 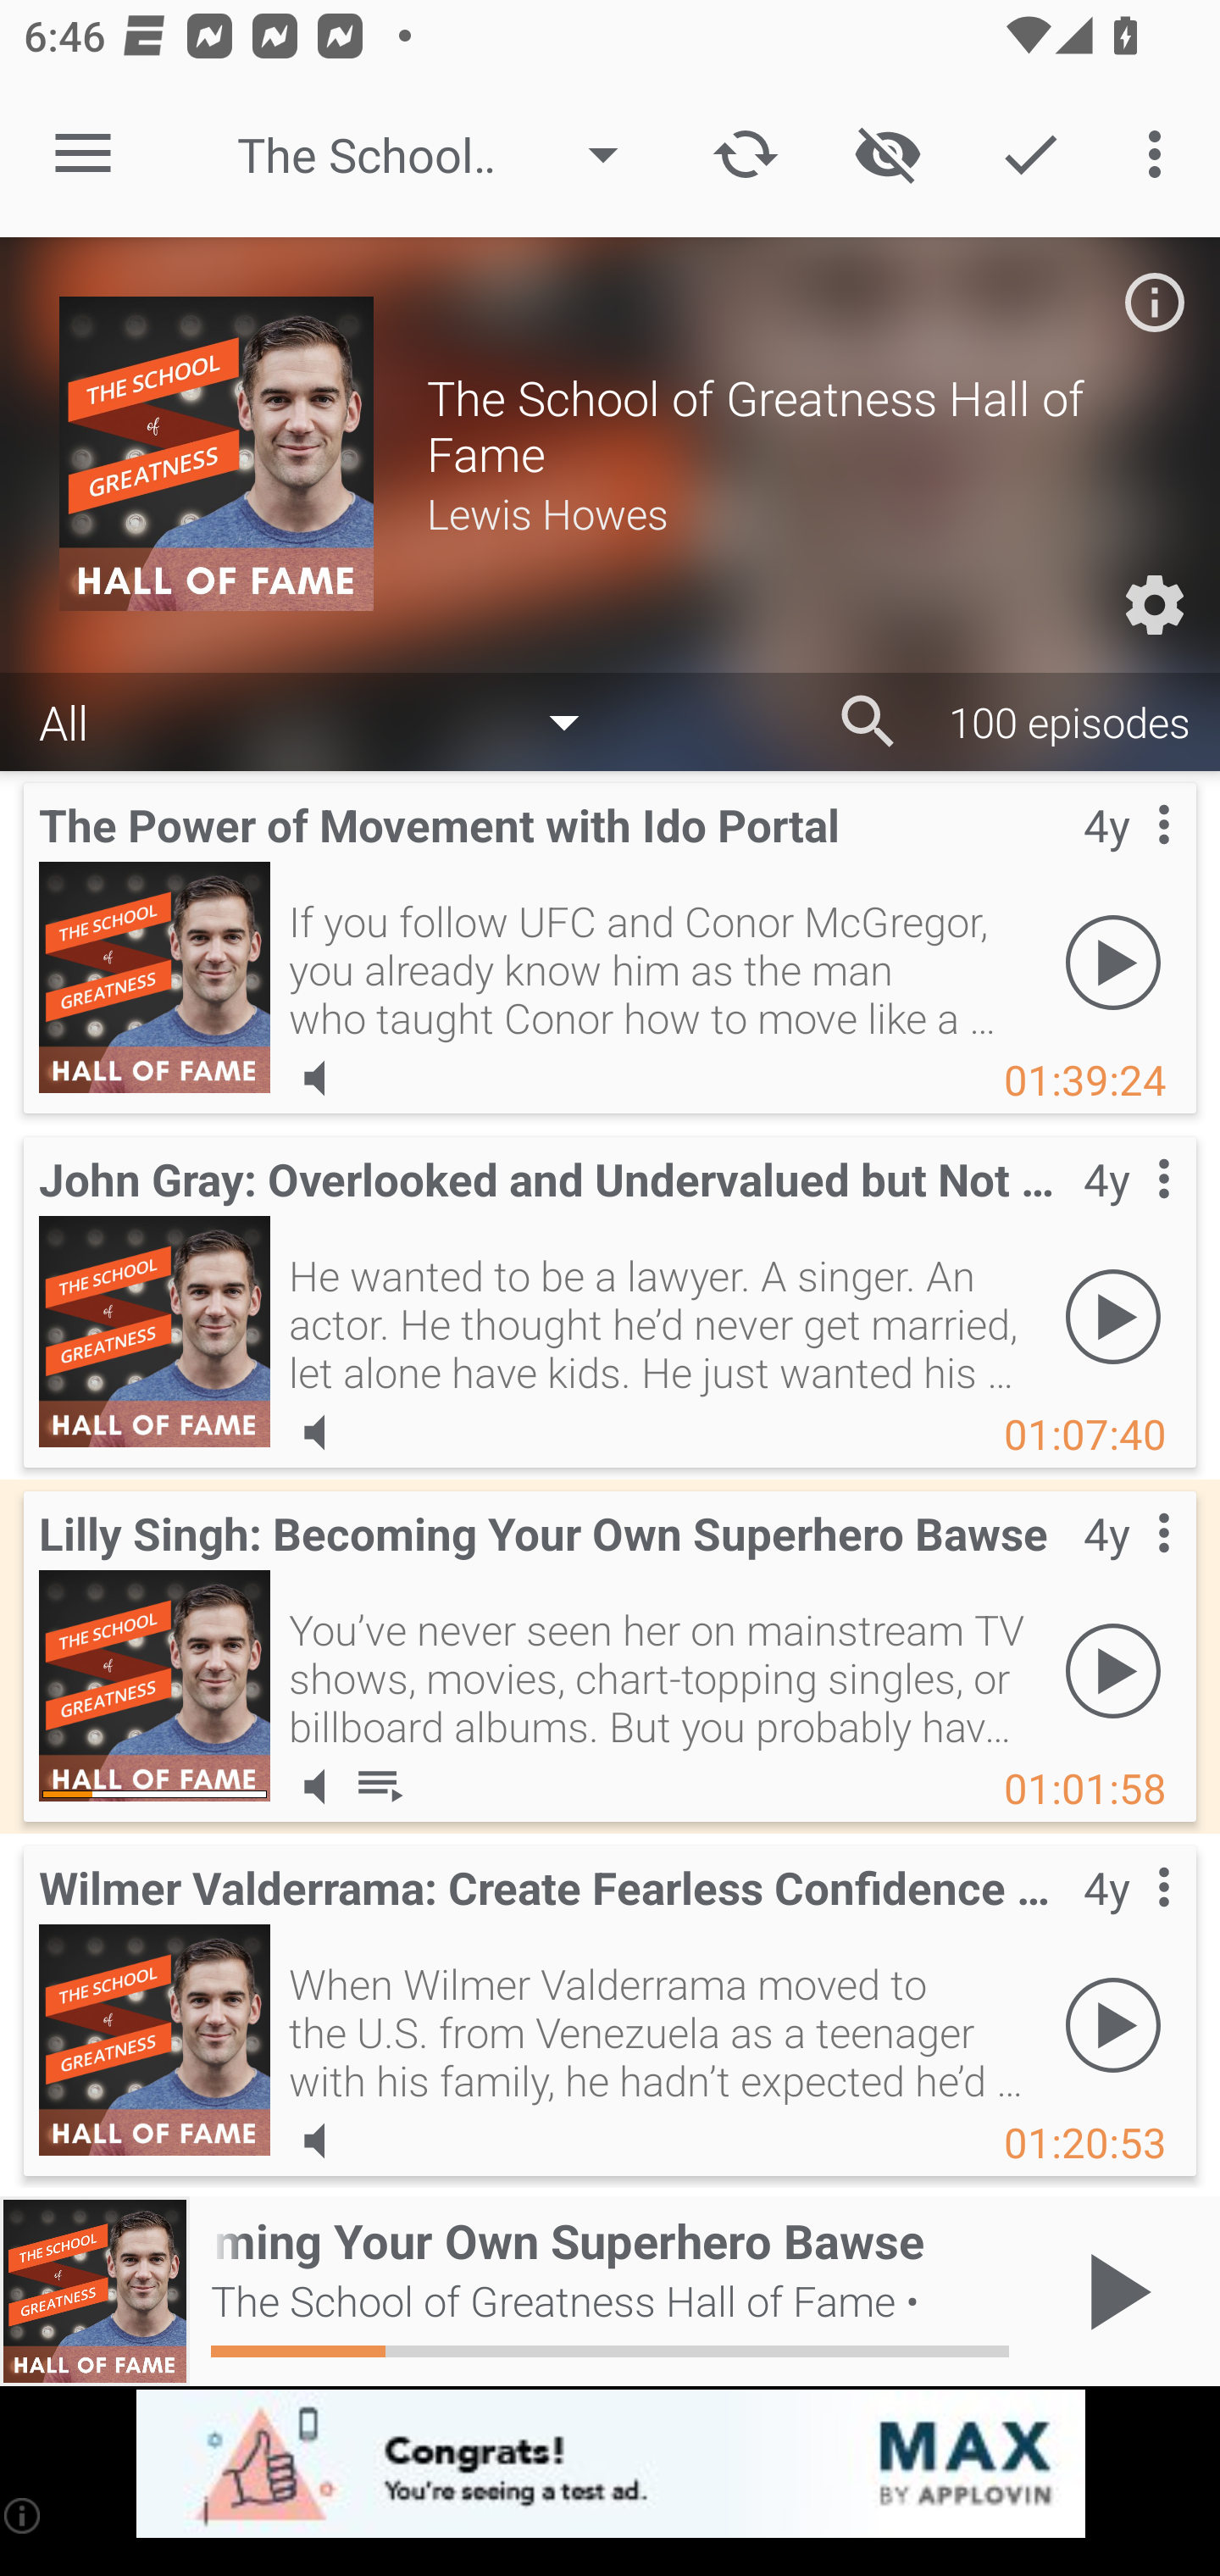 I want to click on The School of Greatness Hall of Fame, so click(x=444, y=154).